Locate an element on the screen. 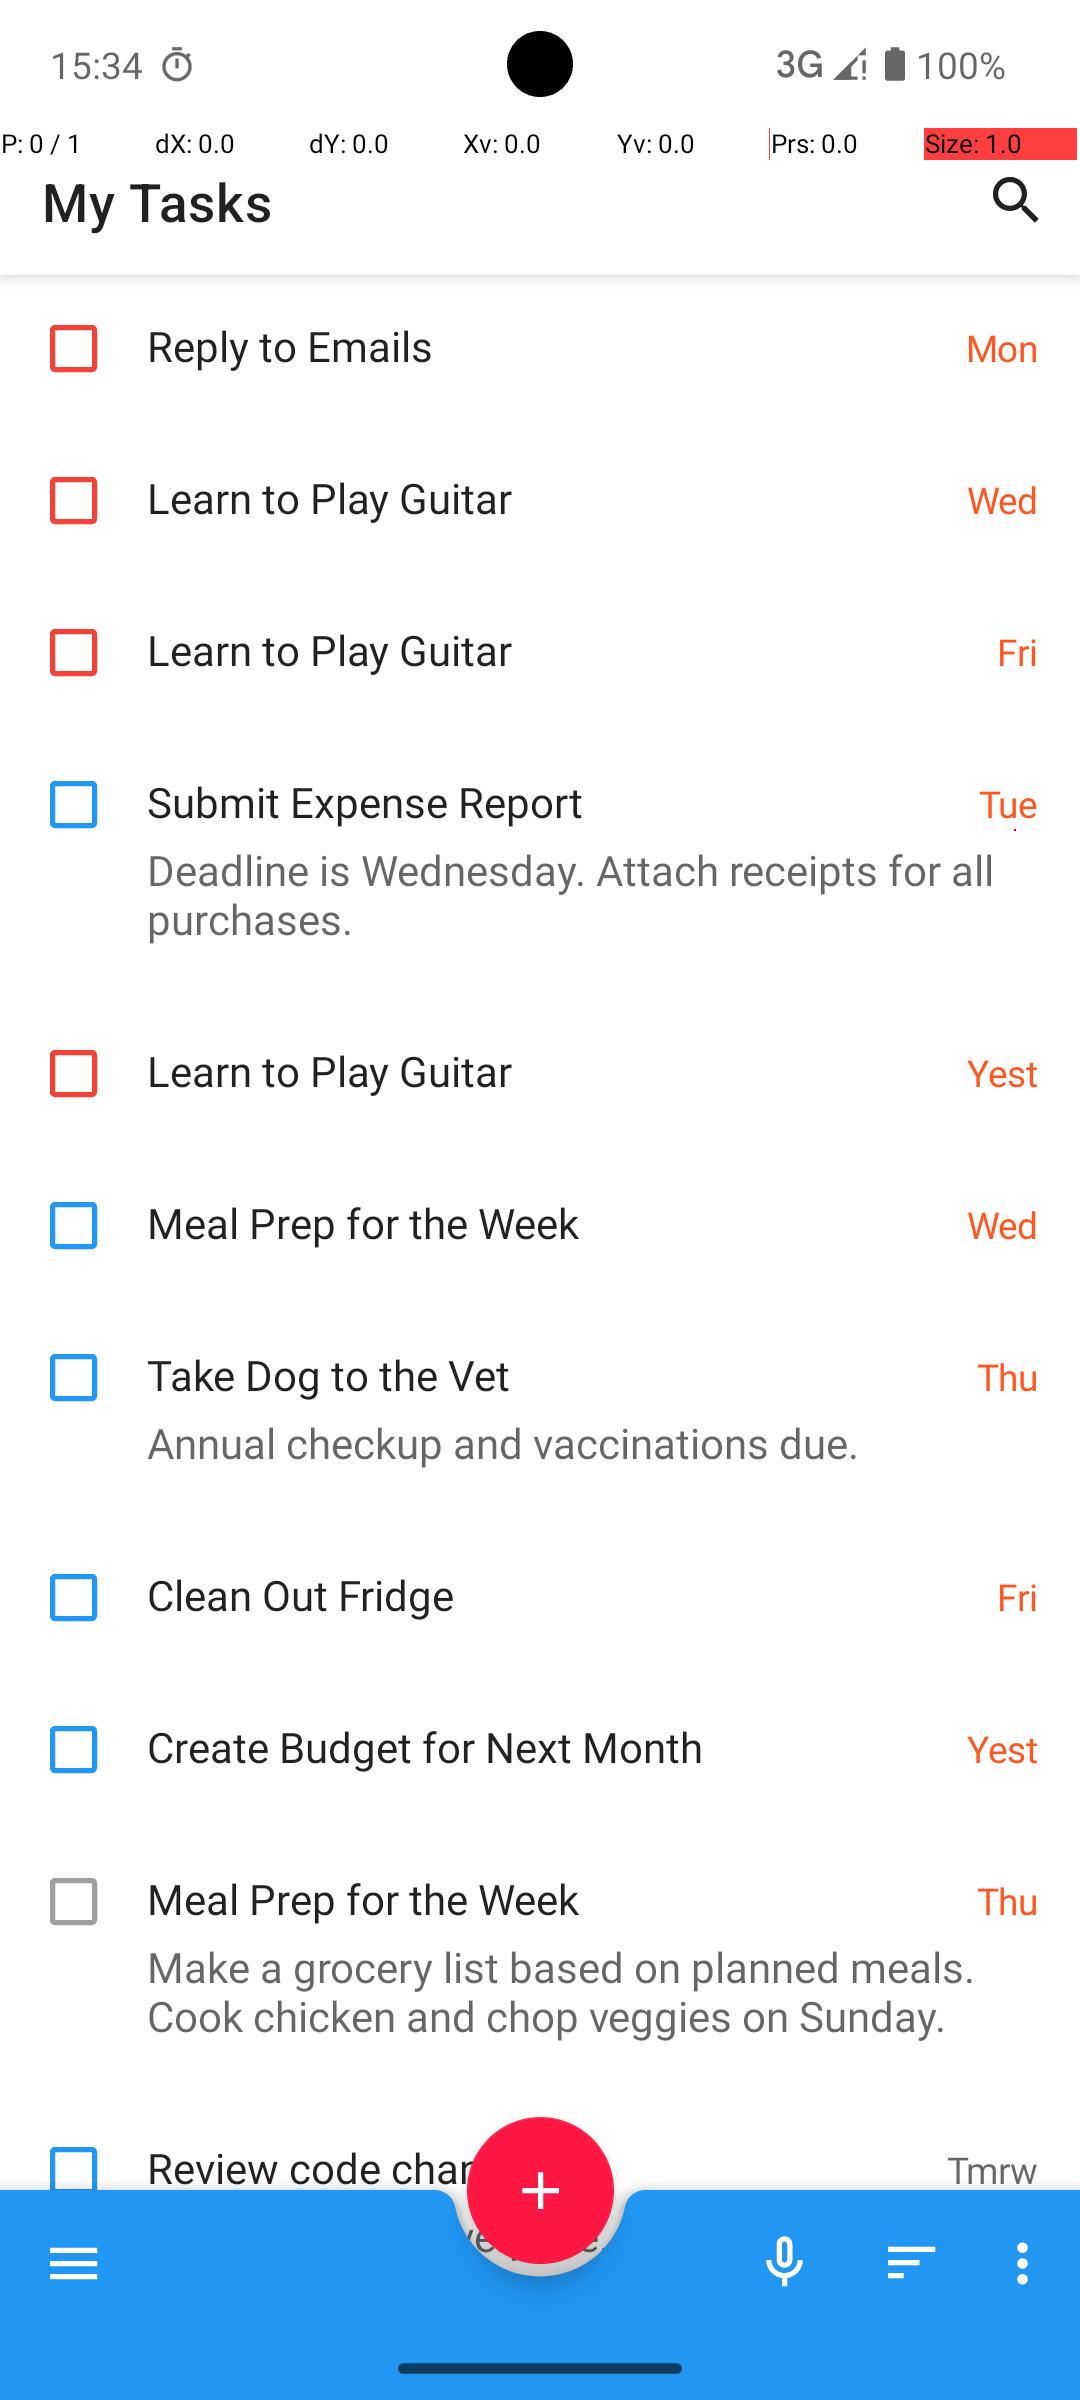  Meal Prep for the Week is located at coordinates (546, 1202).